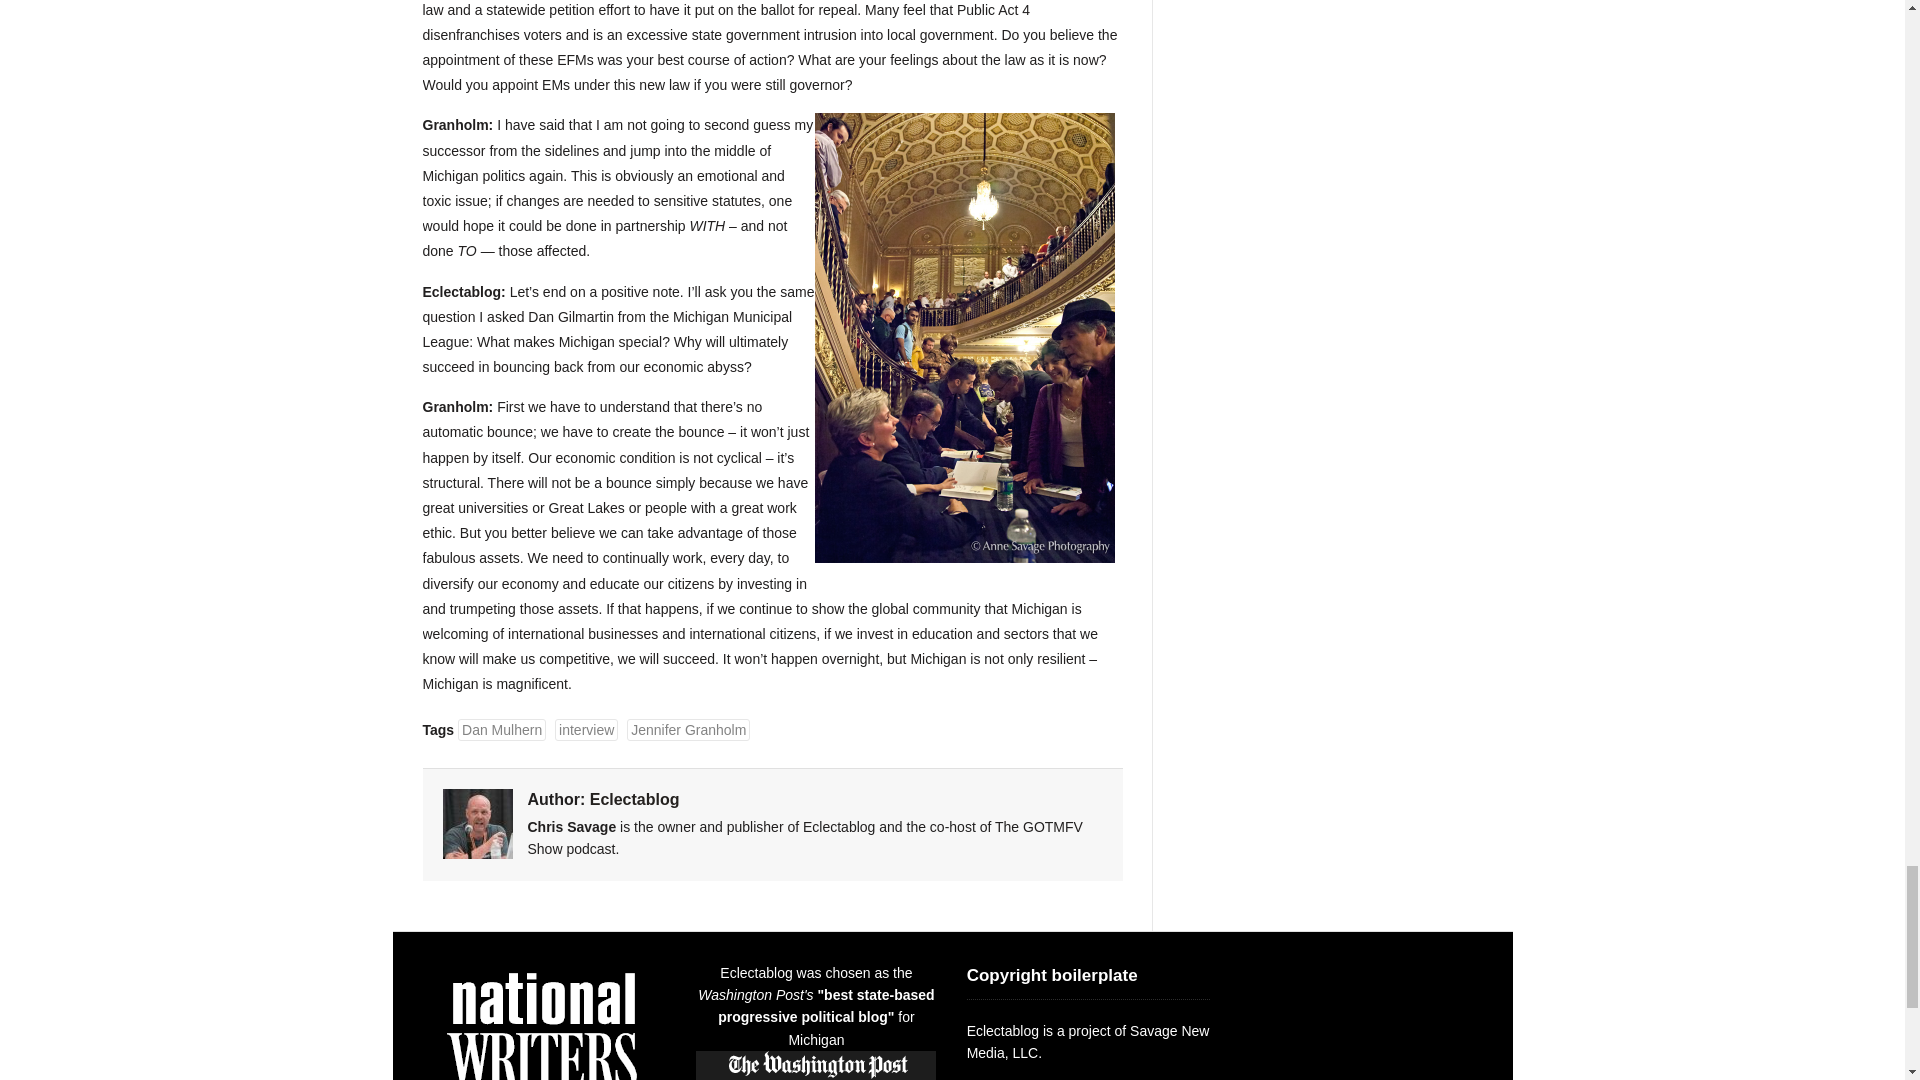 Image resolution: width=1920 pixels, height=1080 pixels. What do you see at coordinates (502, 730) in the screenshot?
I see `Dan Mulhern` at bounding box center [502, 730].